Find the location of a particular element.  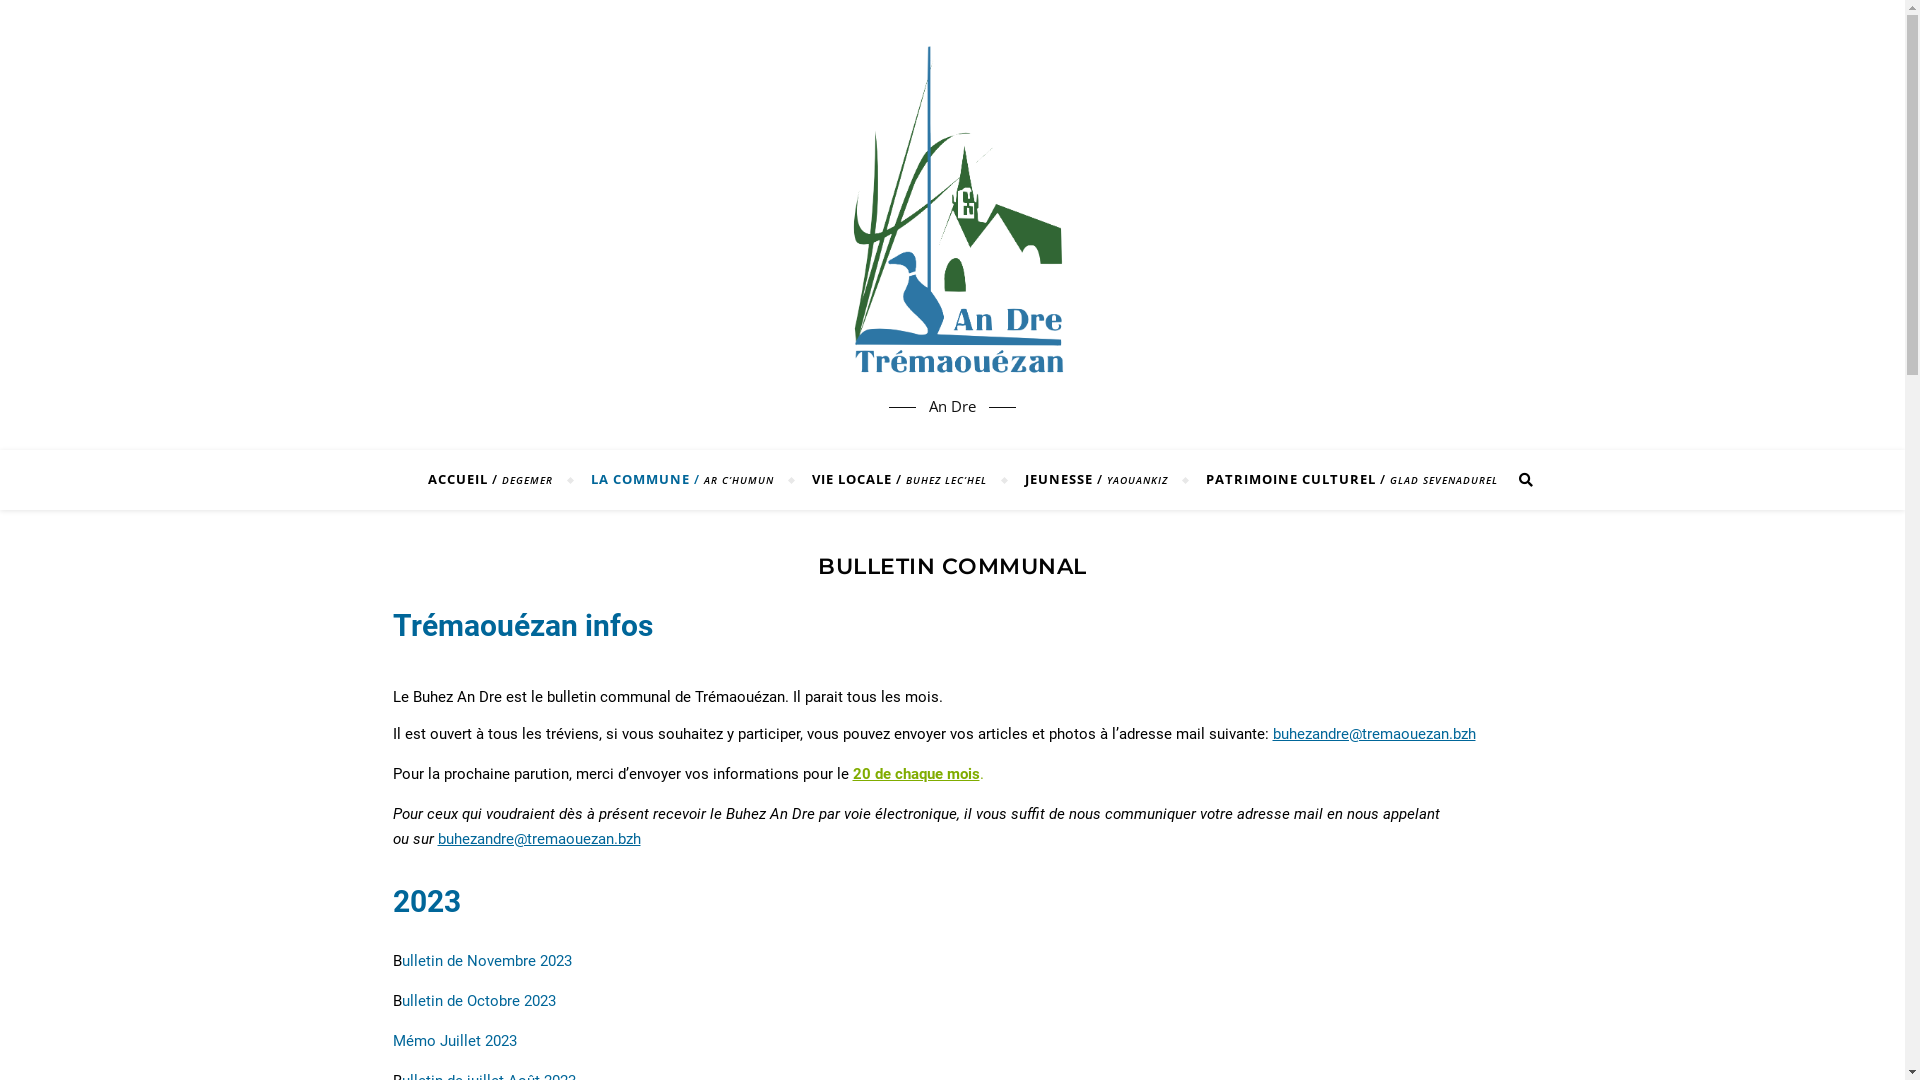

ACCUEIL / DEGEMER is located at coordinates (499, 480).